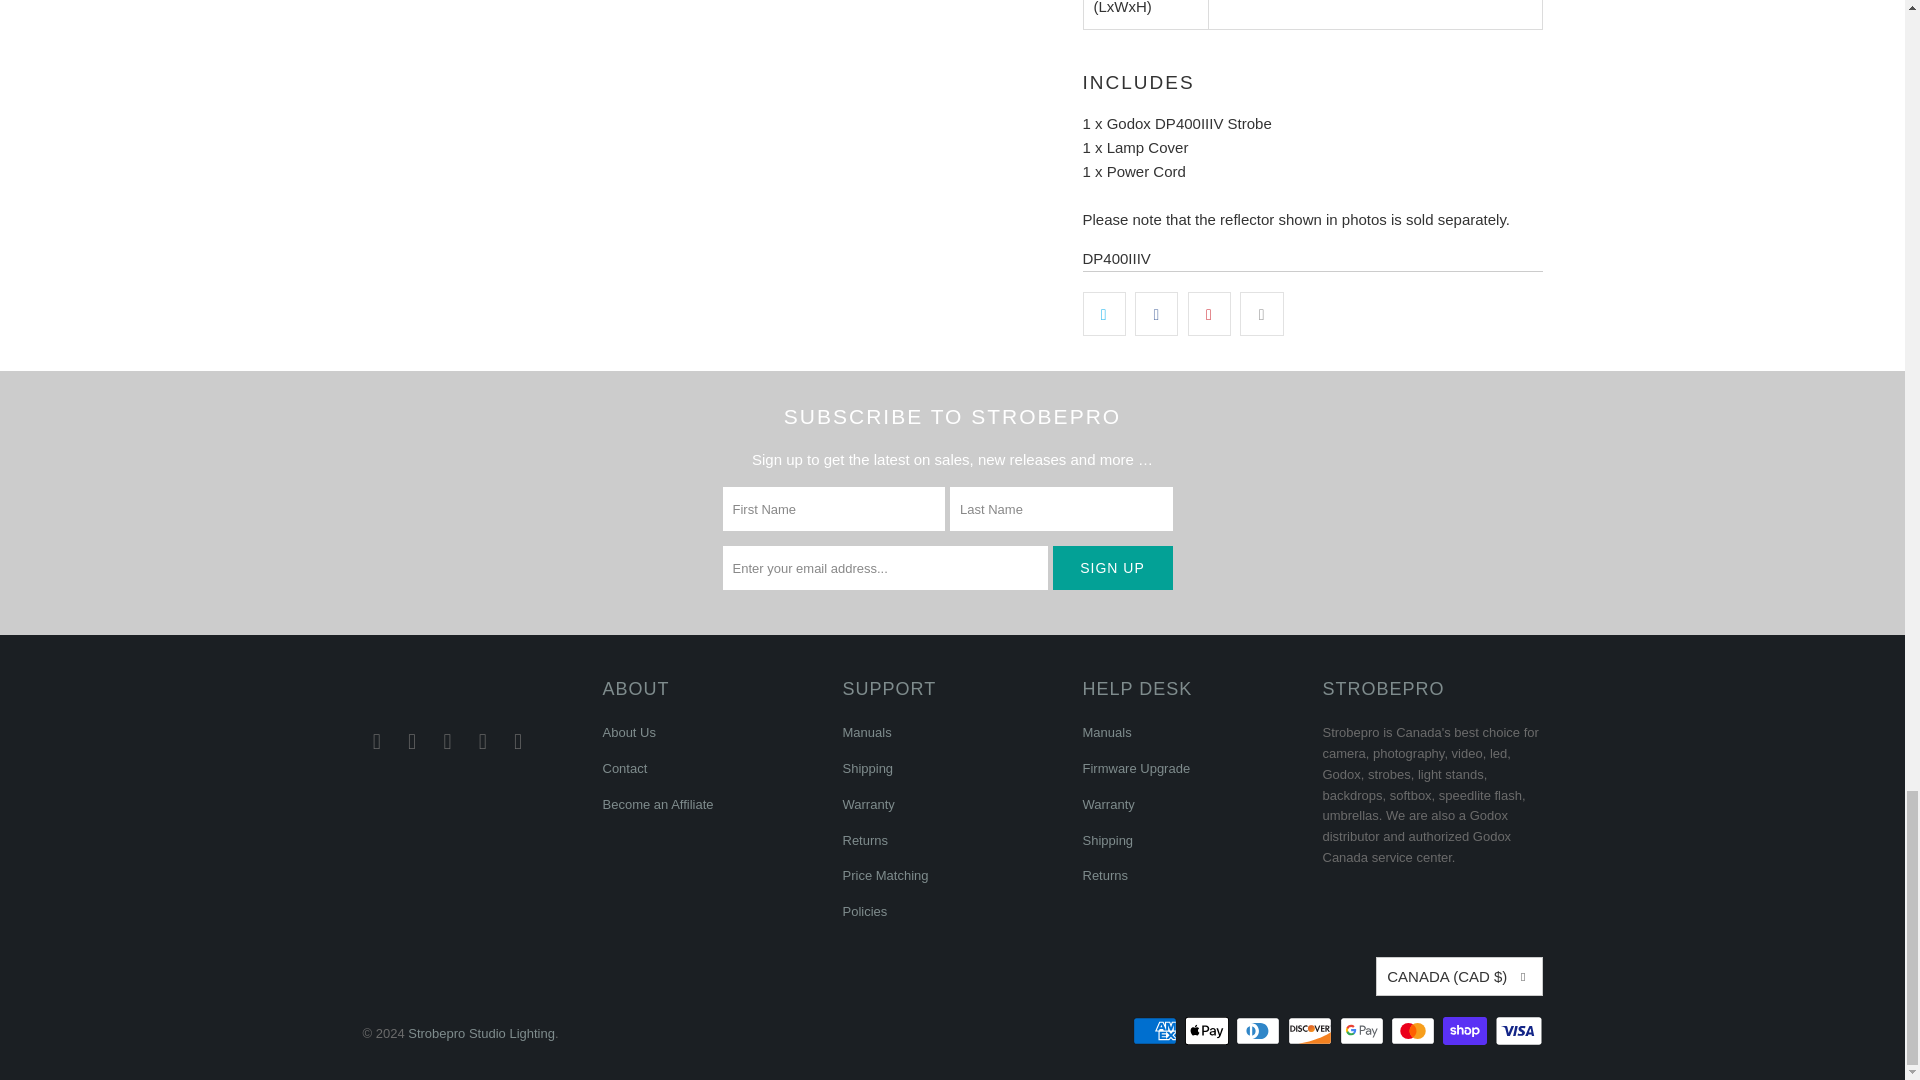 This screenshot has width=1920, height=1080. I want to click on Apple Pay, so click(1208, 1031).